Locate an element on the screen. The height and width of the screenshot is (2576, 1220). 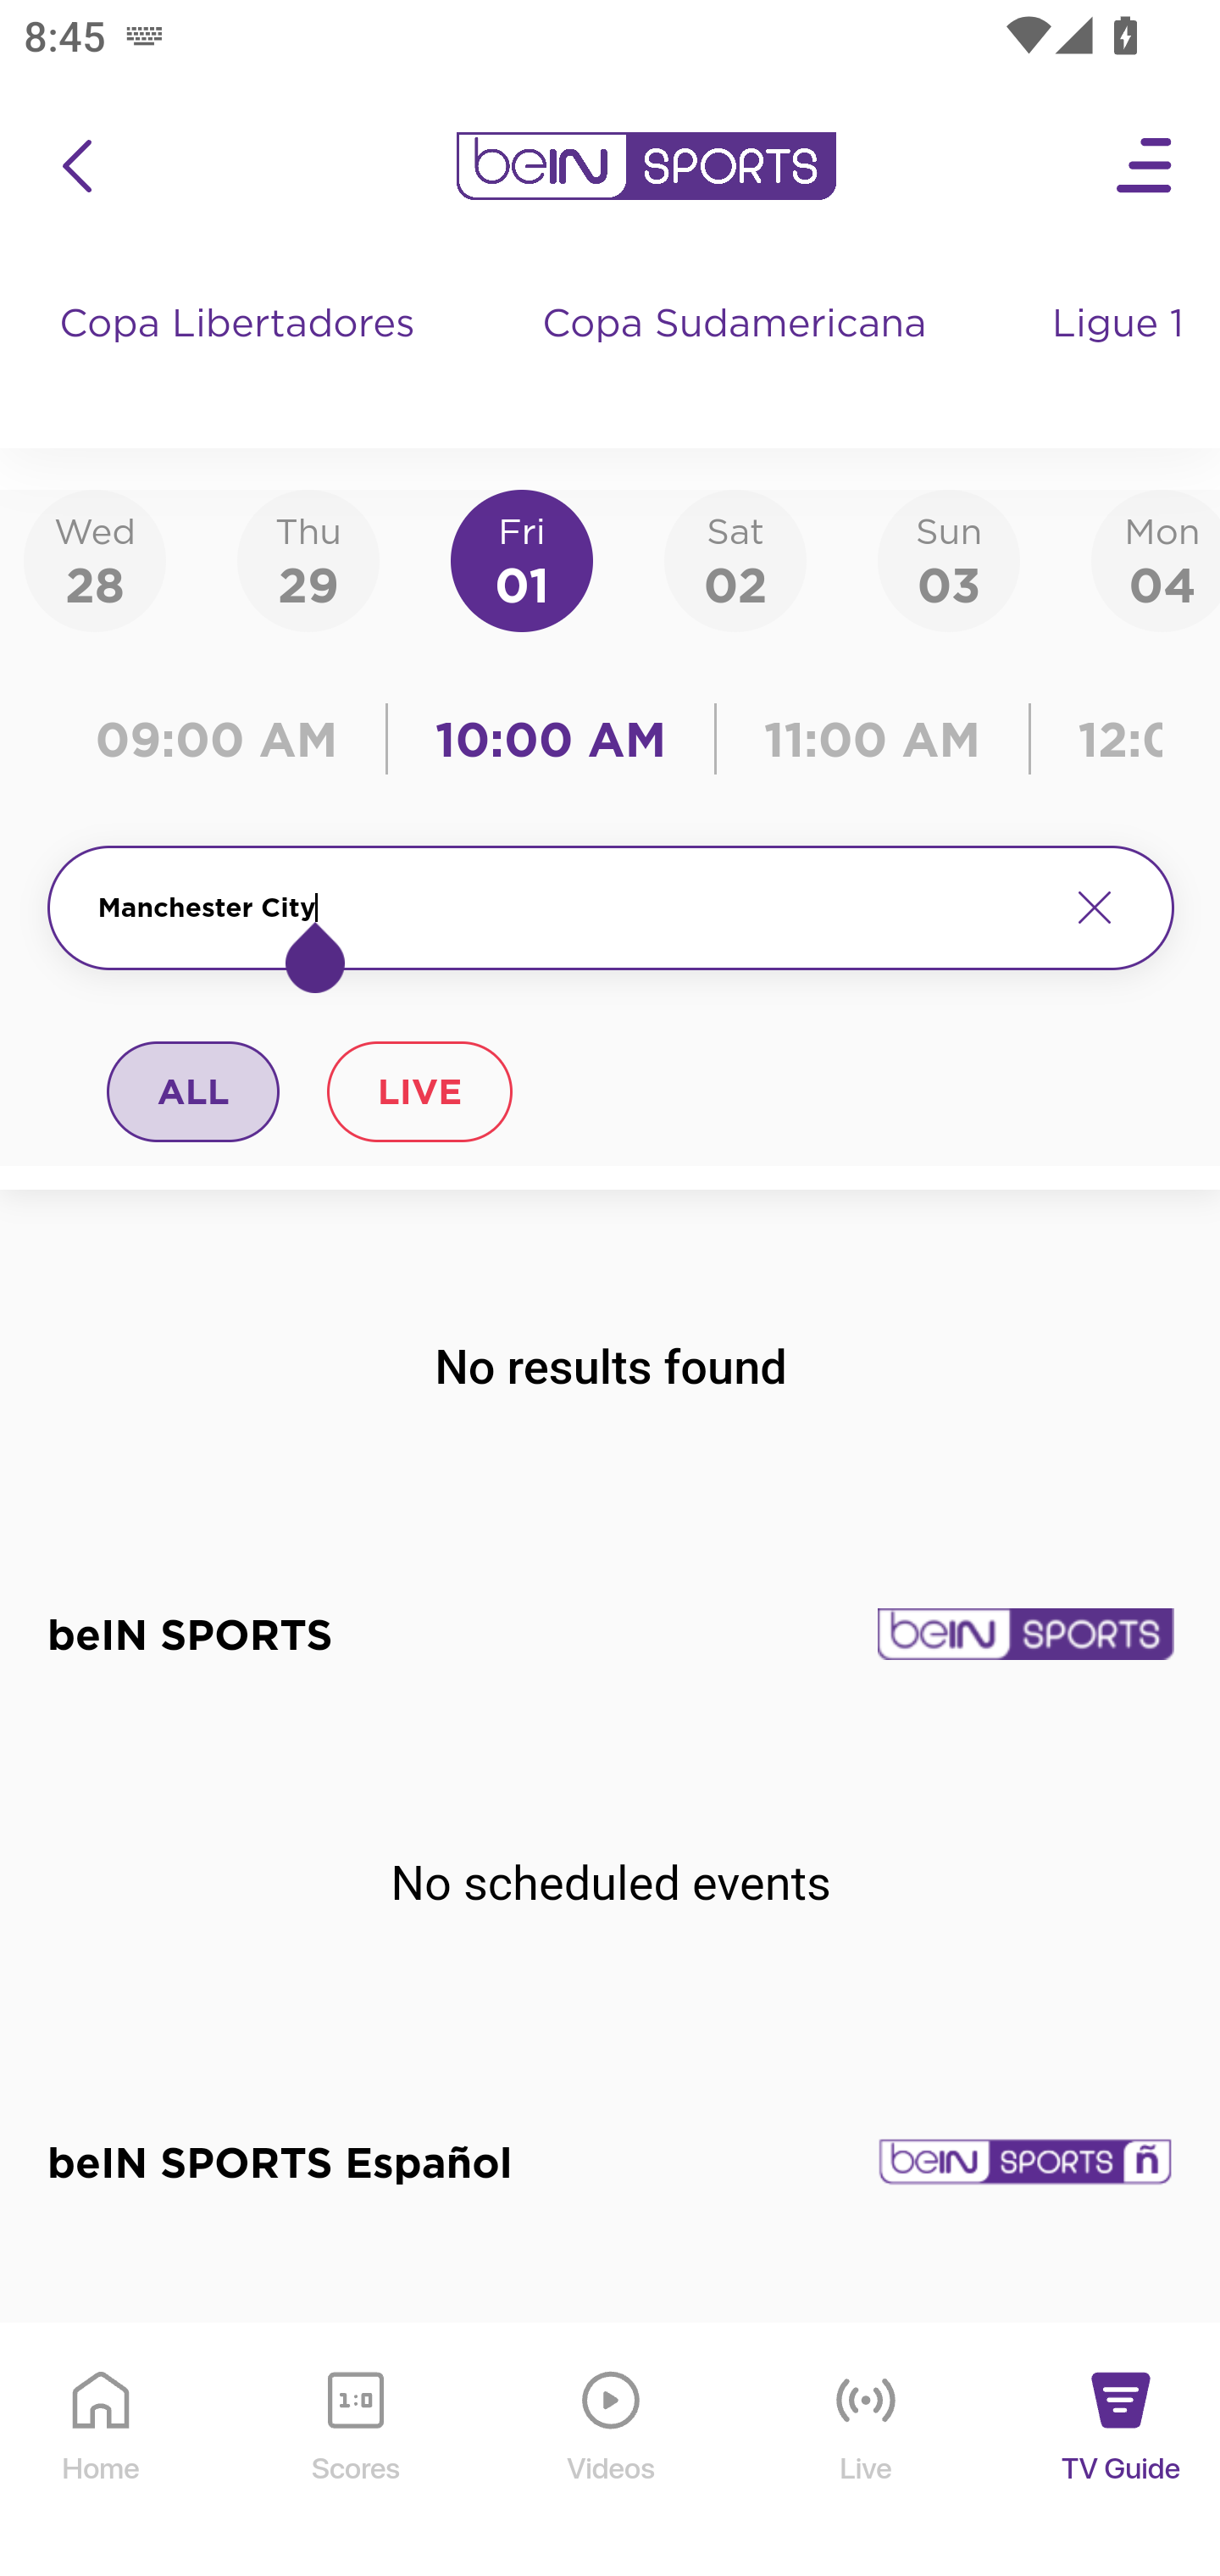
Wed28 is located at coordinates (95, 559).